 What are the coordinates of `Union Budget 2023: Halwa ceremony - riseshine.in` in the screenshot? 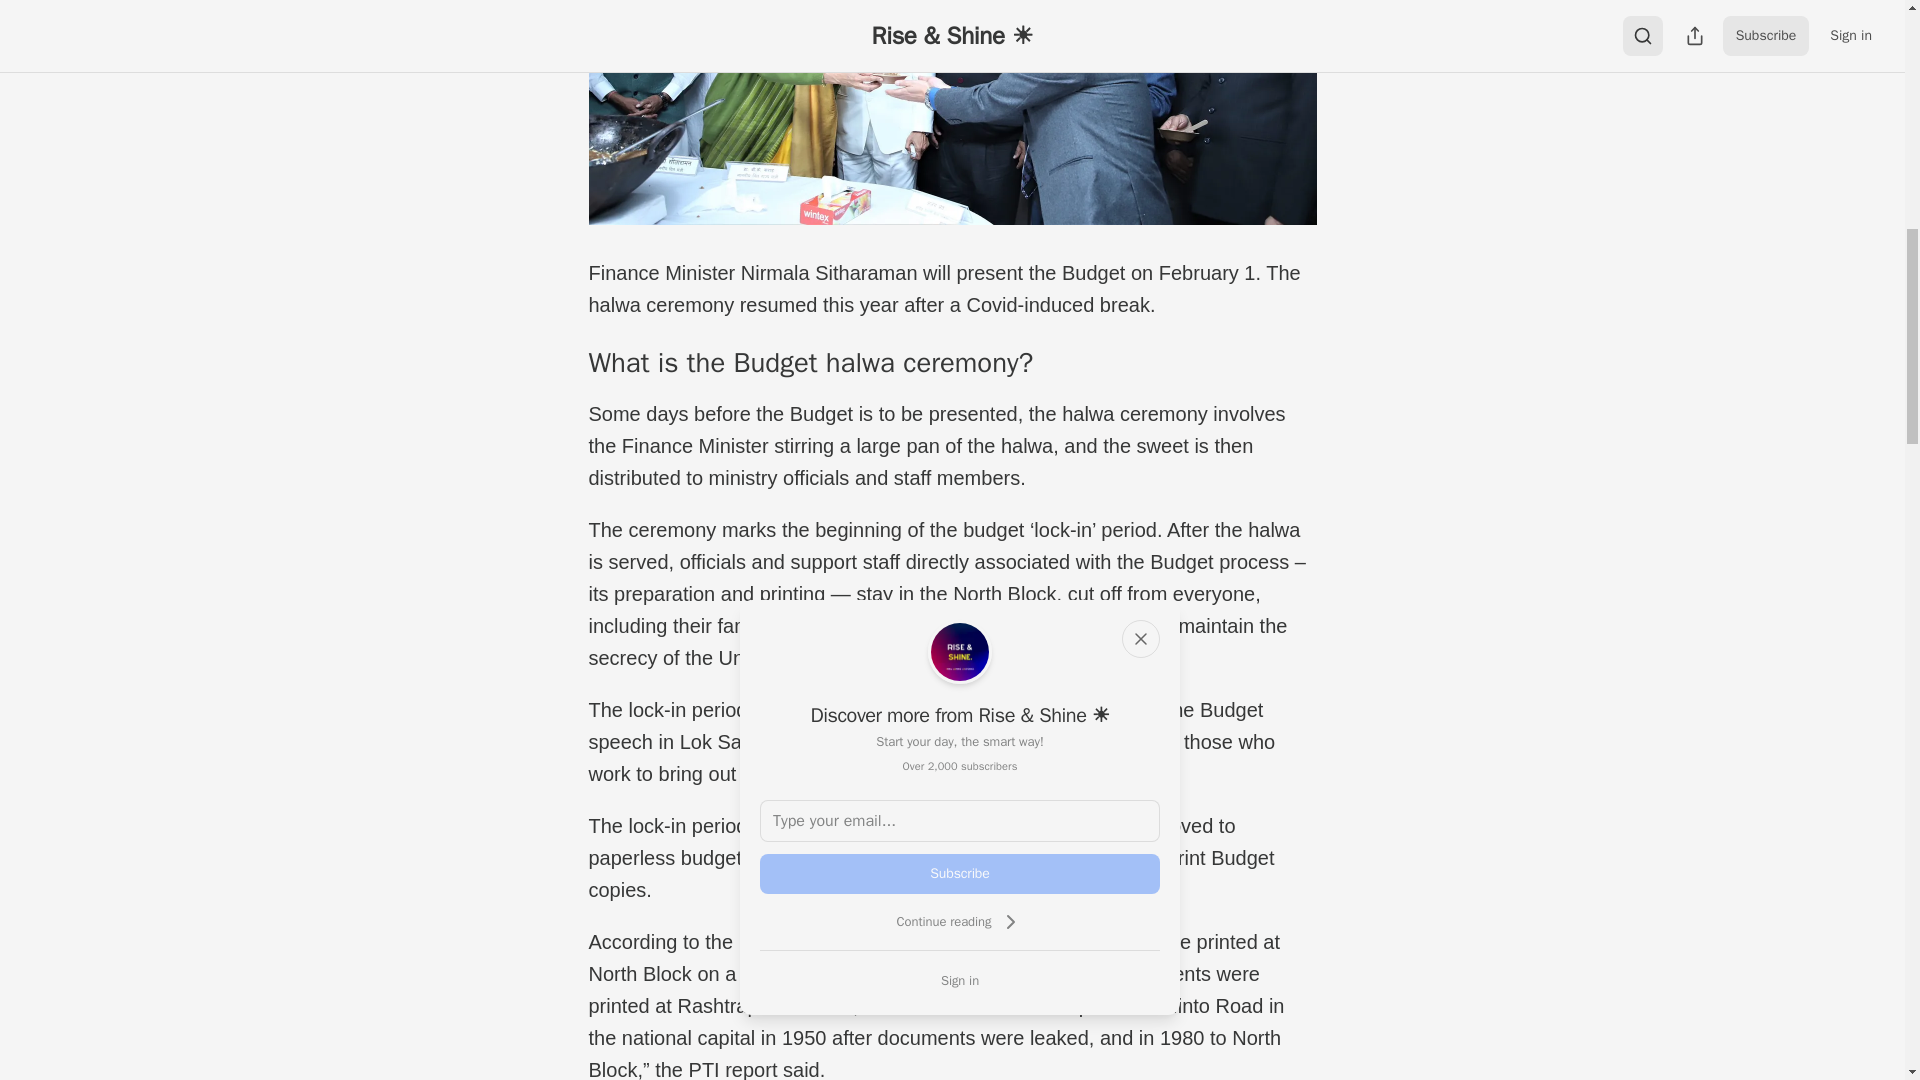 It's located at (951, 112).